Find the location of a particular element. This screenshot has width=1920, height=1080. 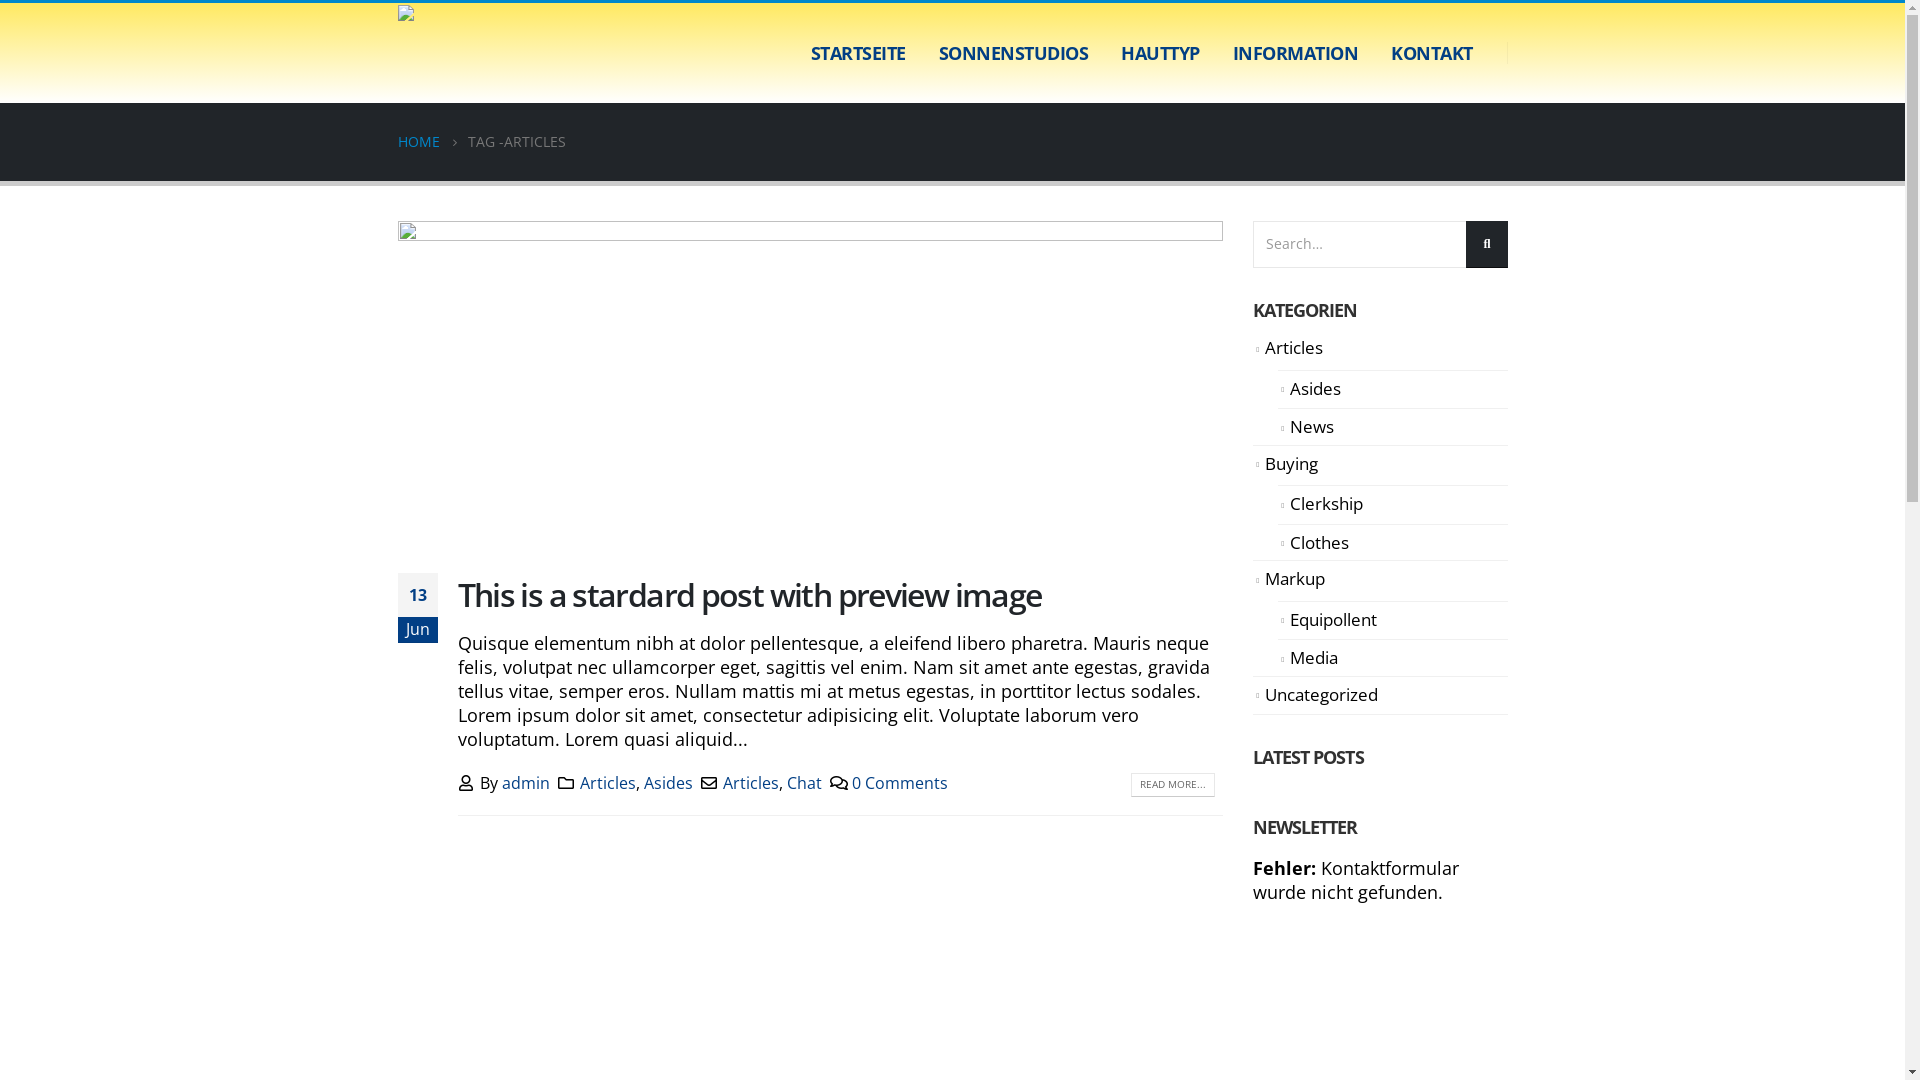

Media is located at coordinates (1314, 658).